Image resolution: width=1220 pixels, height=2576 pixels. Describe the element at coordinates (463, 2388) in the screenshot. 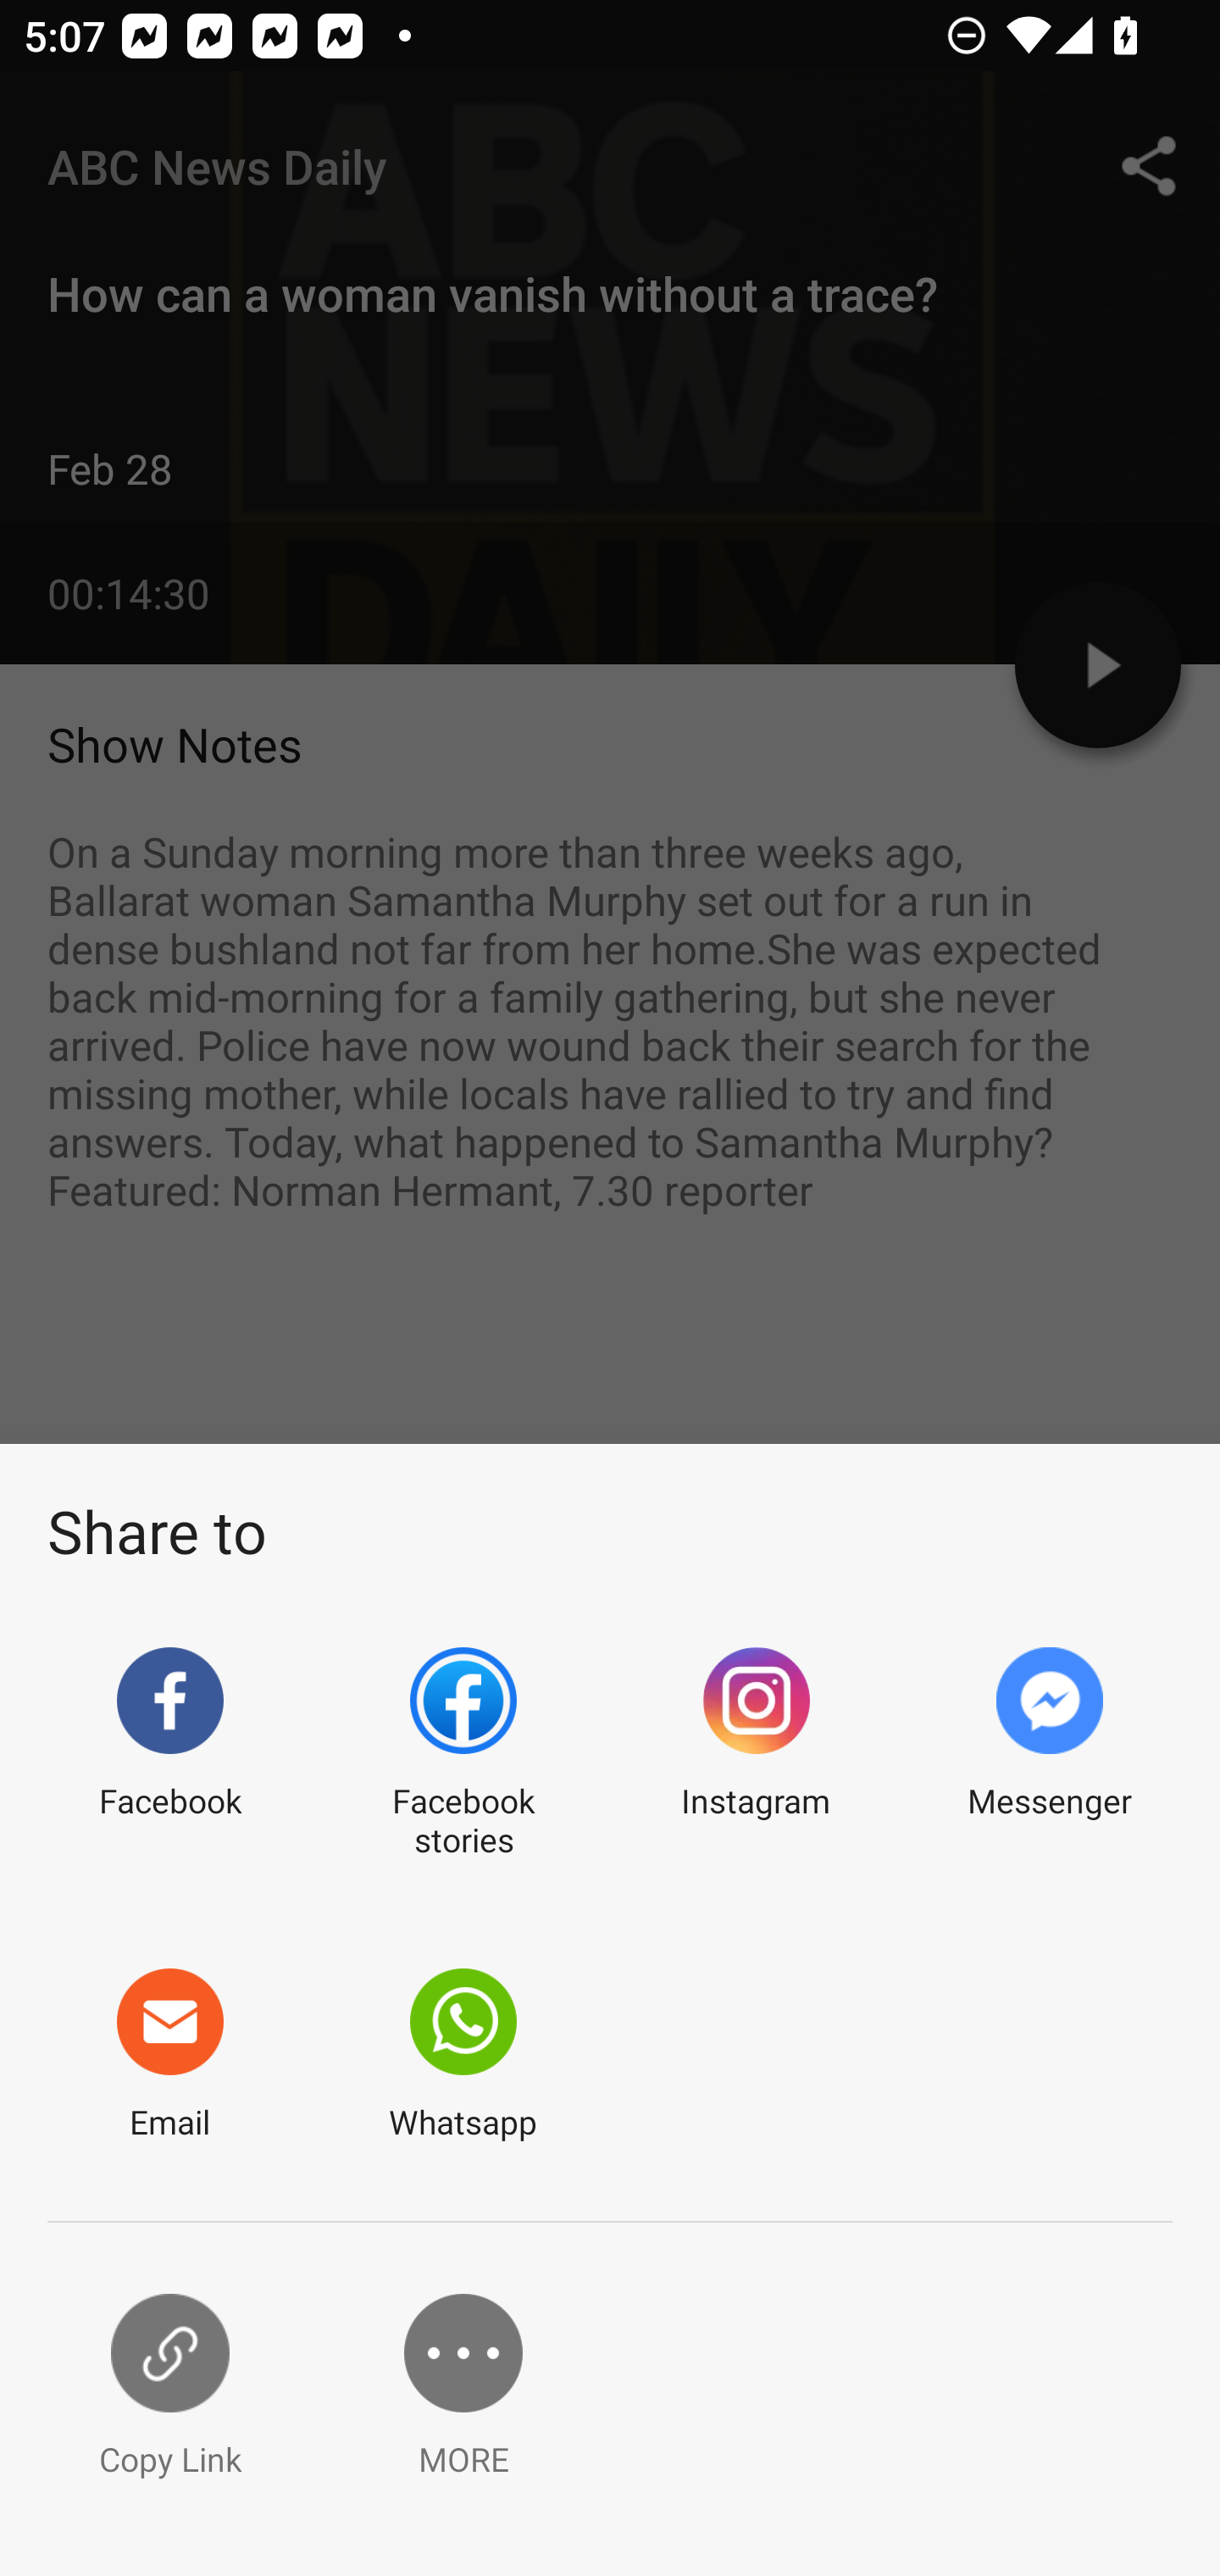

I see `MORE` at that location.